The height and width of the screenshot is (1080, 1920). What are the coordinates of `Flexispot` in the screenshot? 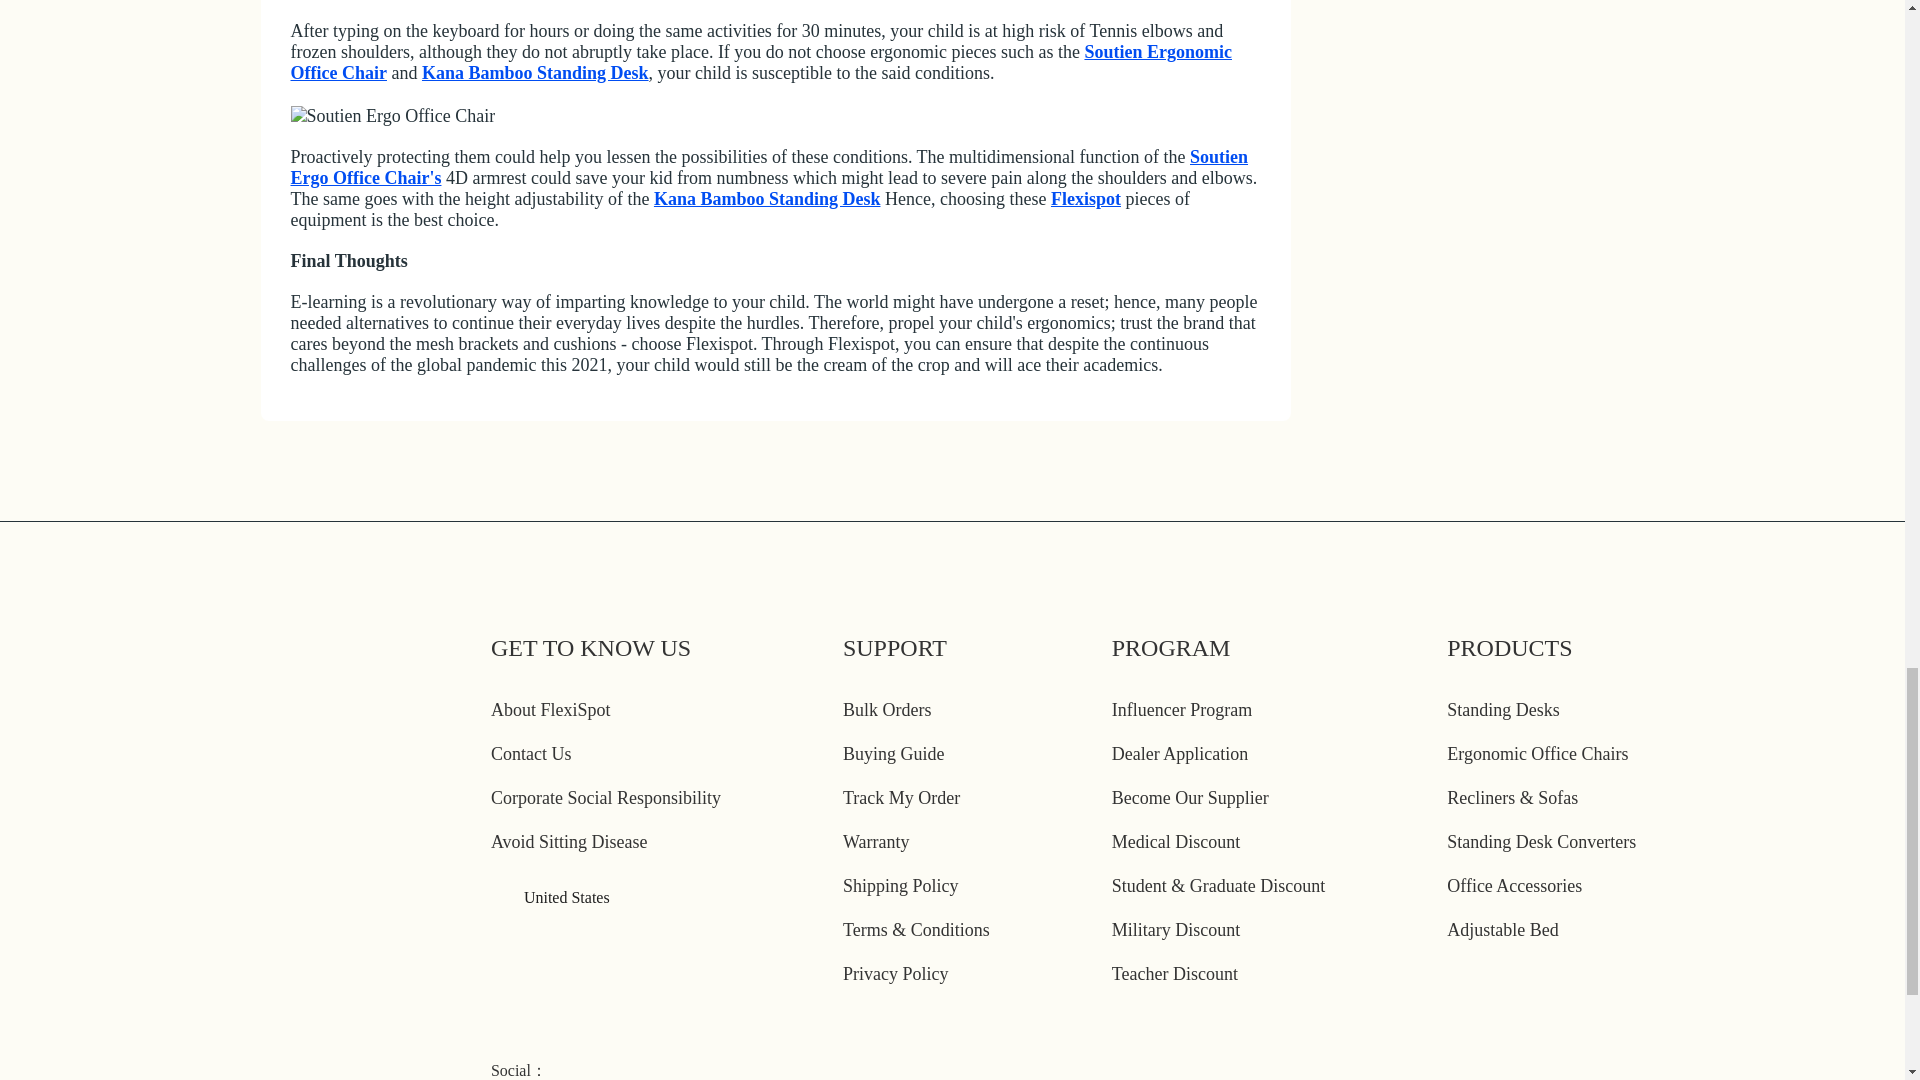 It's located at (1086, 198).